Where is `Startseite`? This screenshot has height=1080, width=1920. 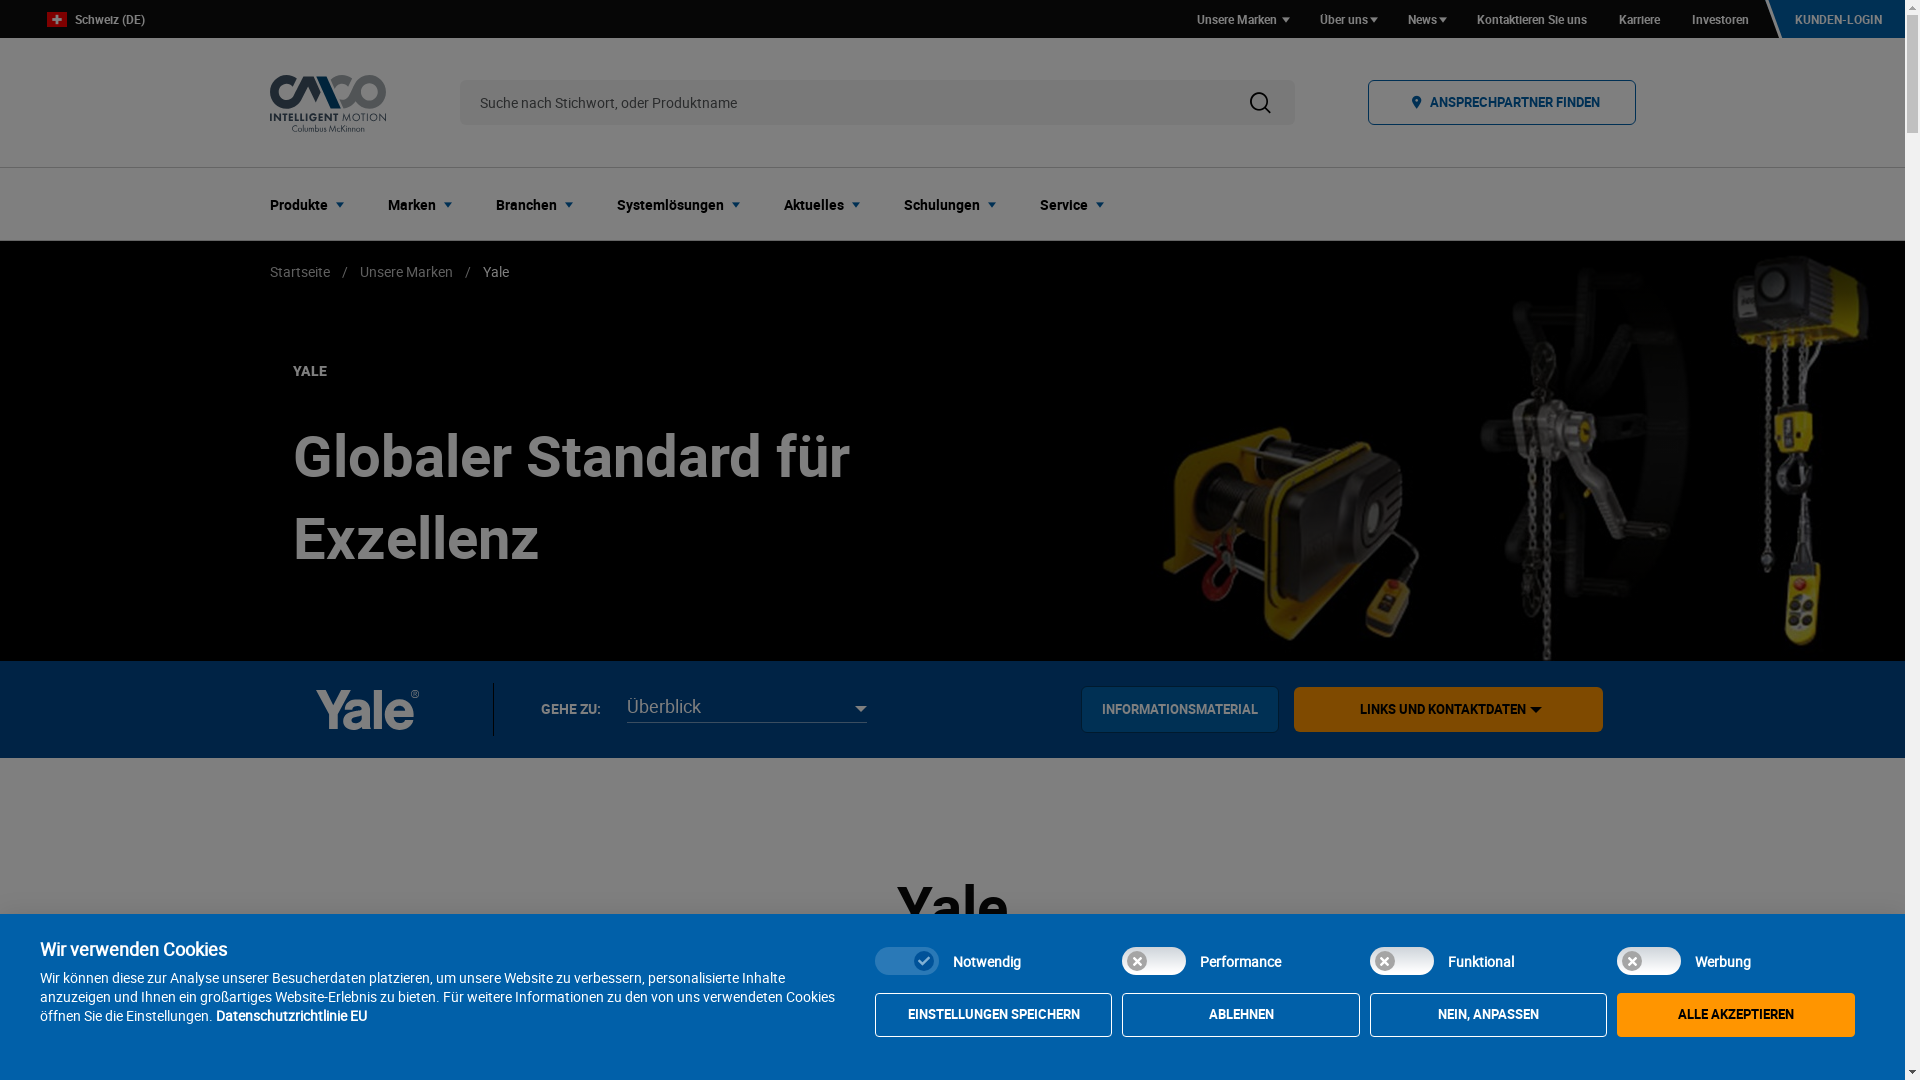 Startseite is located at coordinates (300, 272).